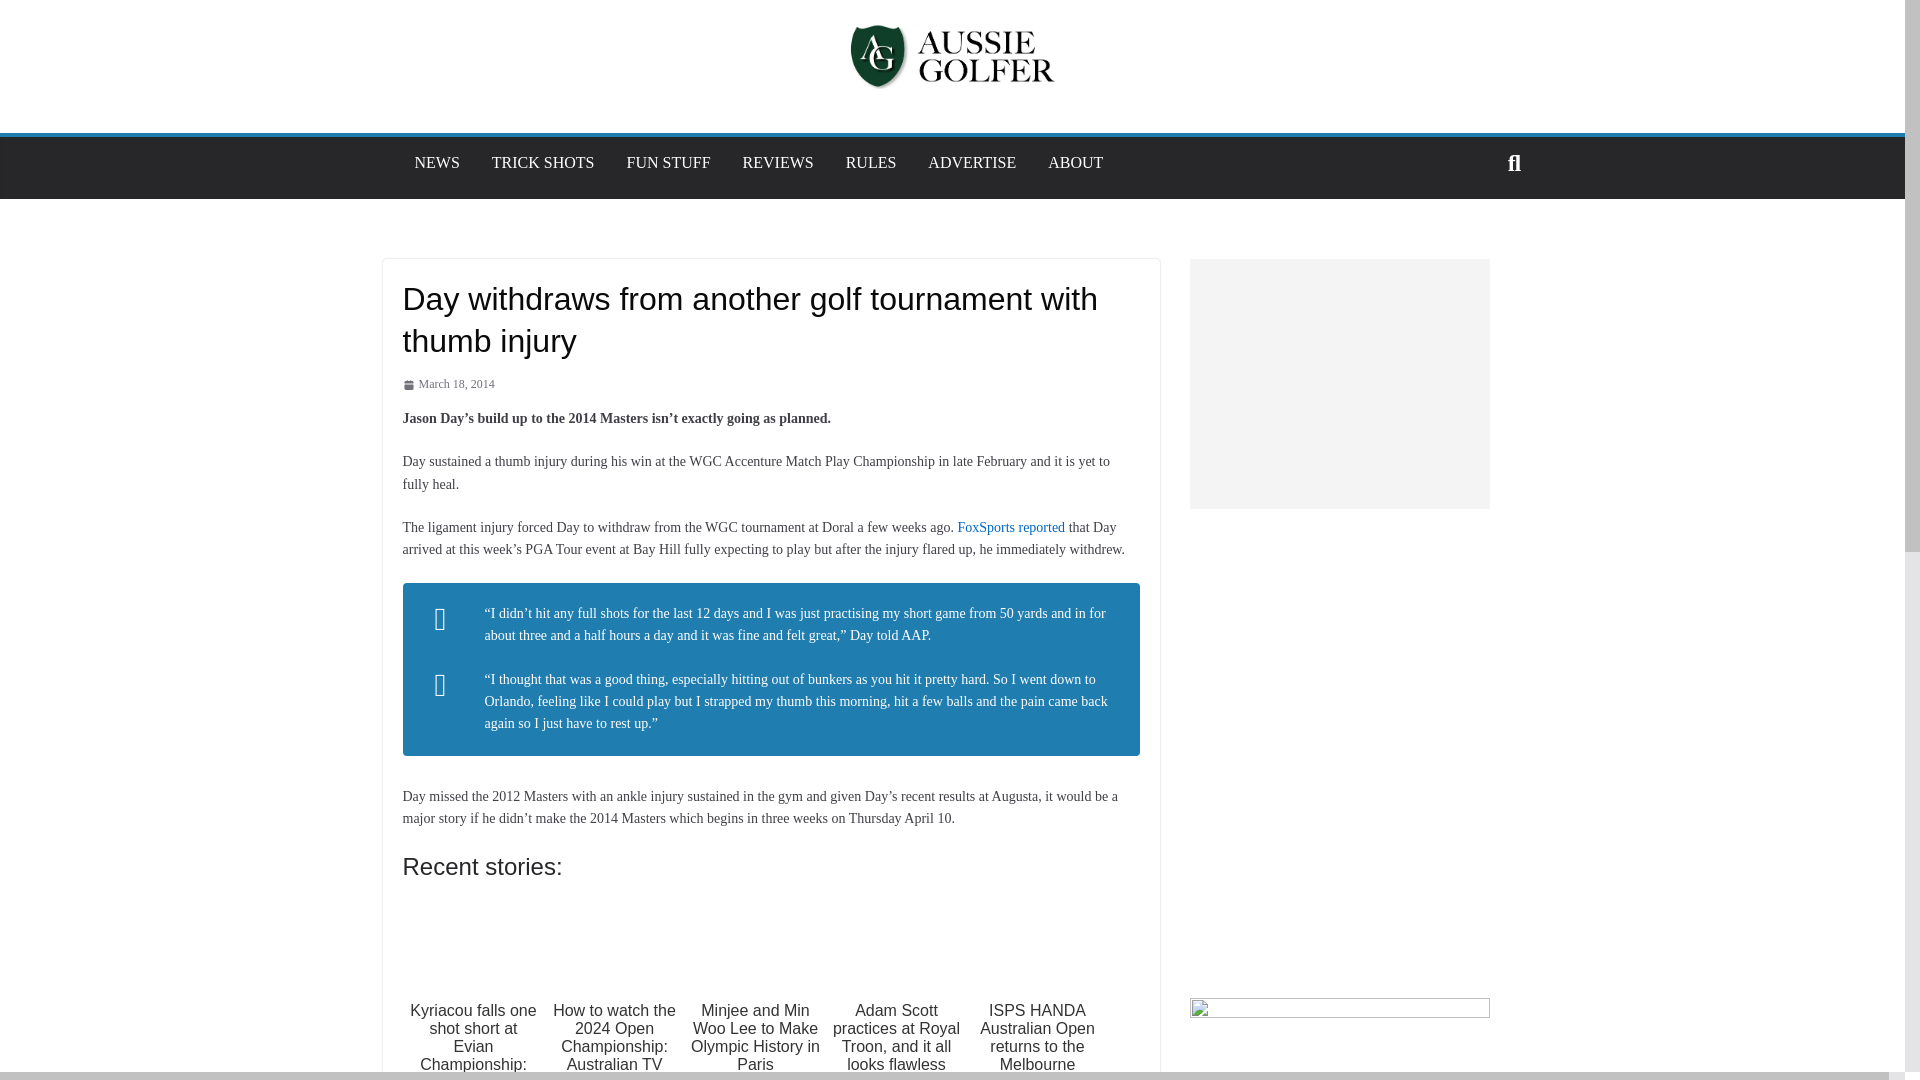  What do you see at coordinates (971, 162) in the screenshot?
I see `ADVERTISE` at bounding box center [971, 162].